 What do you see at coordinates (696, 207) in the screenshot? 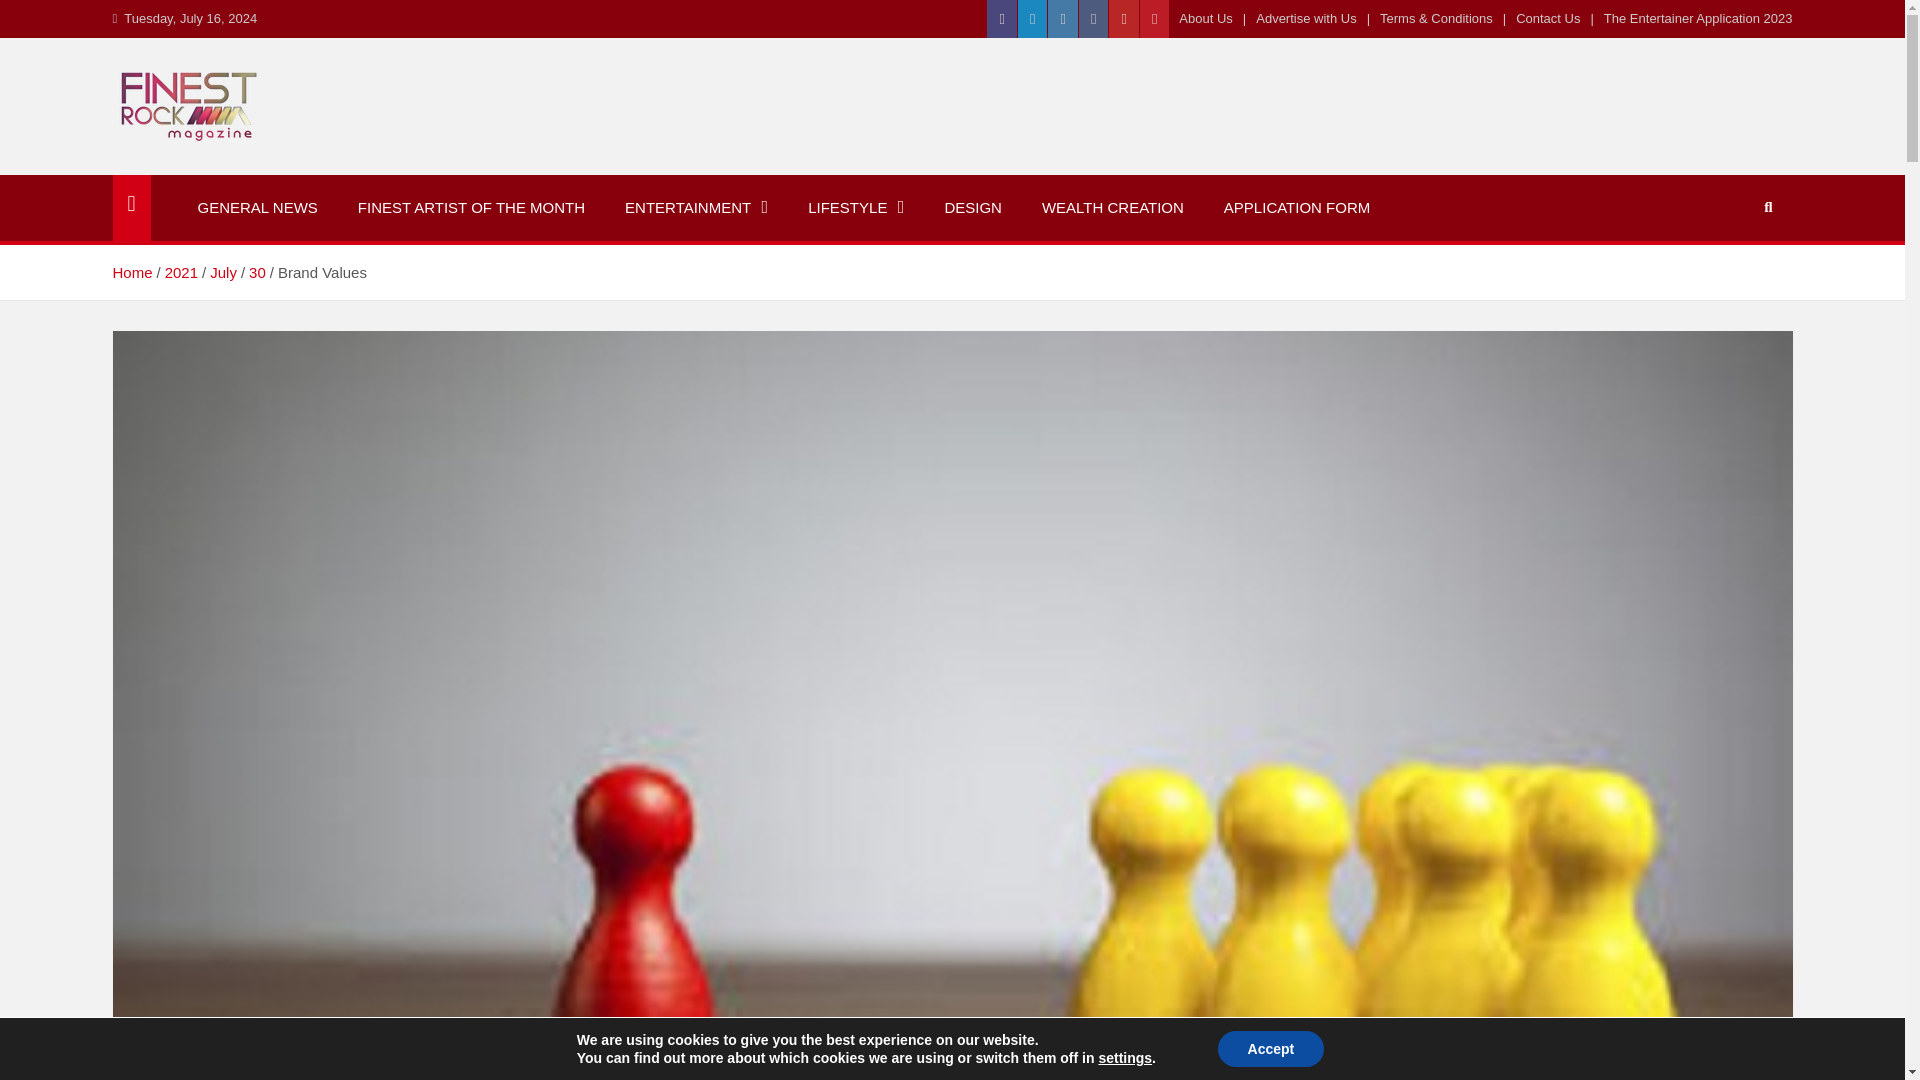
I see `ENTERTAINMENT` at bounding box center [696, 207].